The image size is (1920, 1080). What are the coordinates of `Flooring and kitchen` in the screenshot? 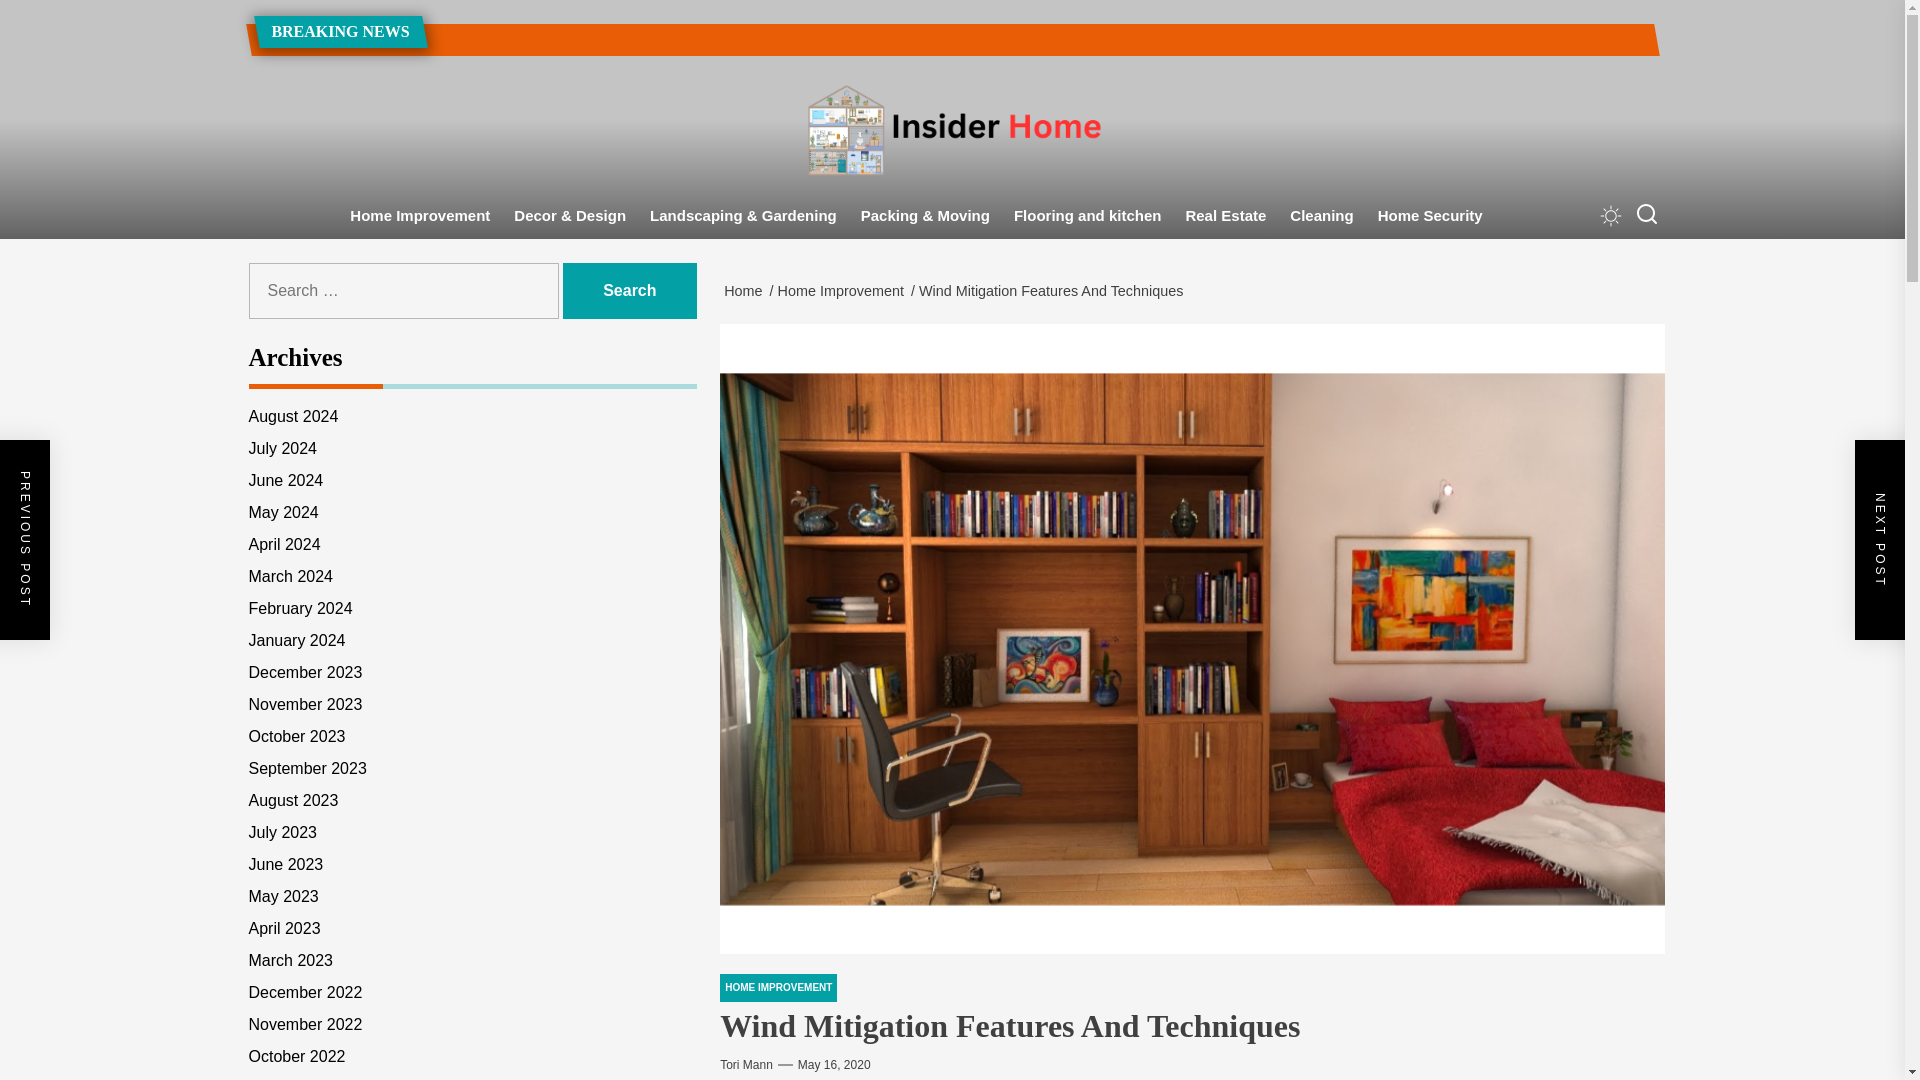 It's located at (1088, 216).